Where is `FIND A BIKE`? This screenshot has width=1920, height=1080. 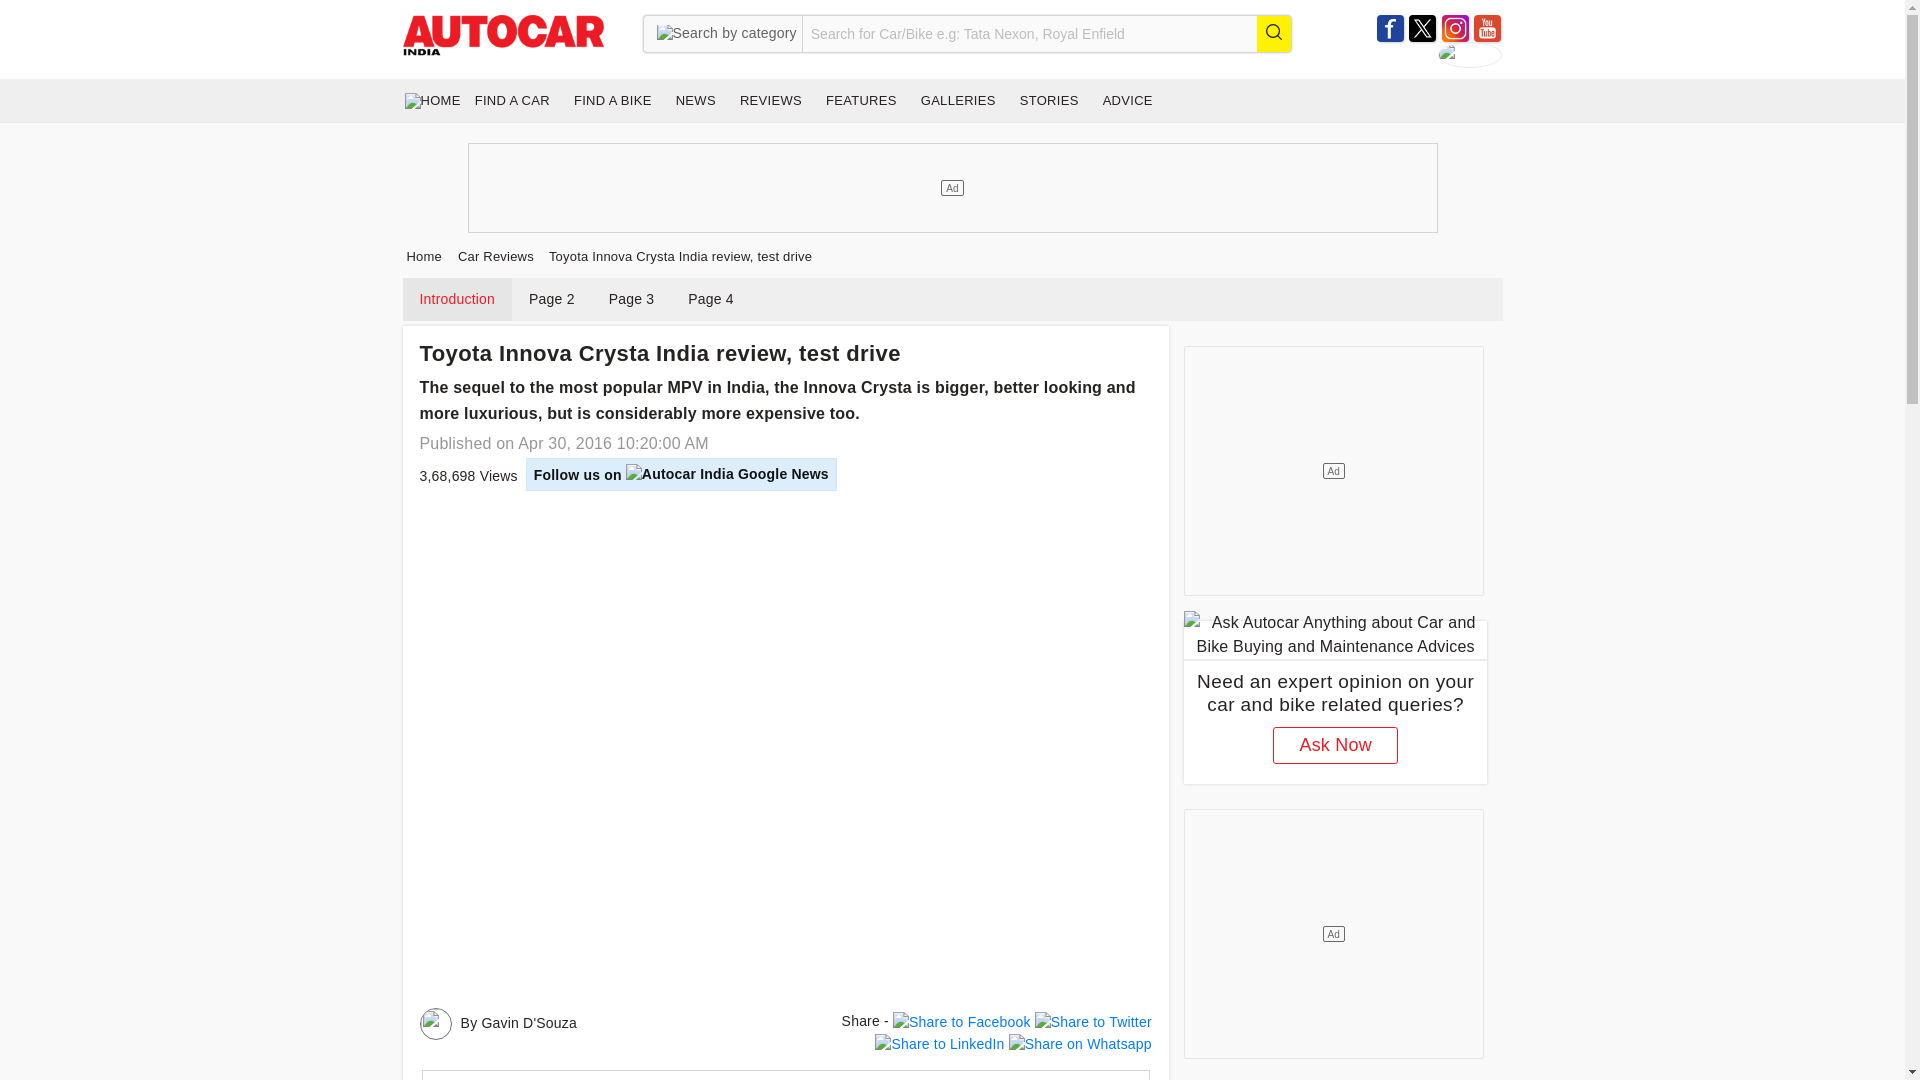 FIND A BIKE is located at coordinates (613, 100).